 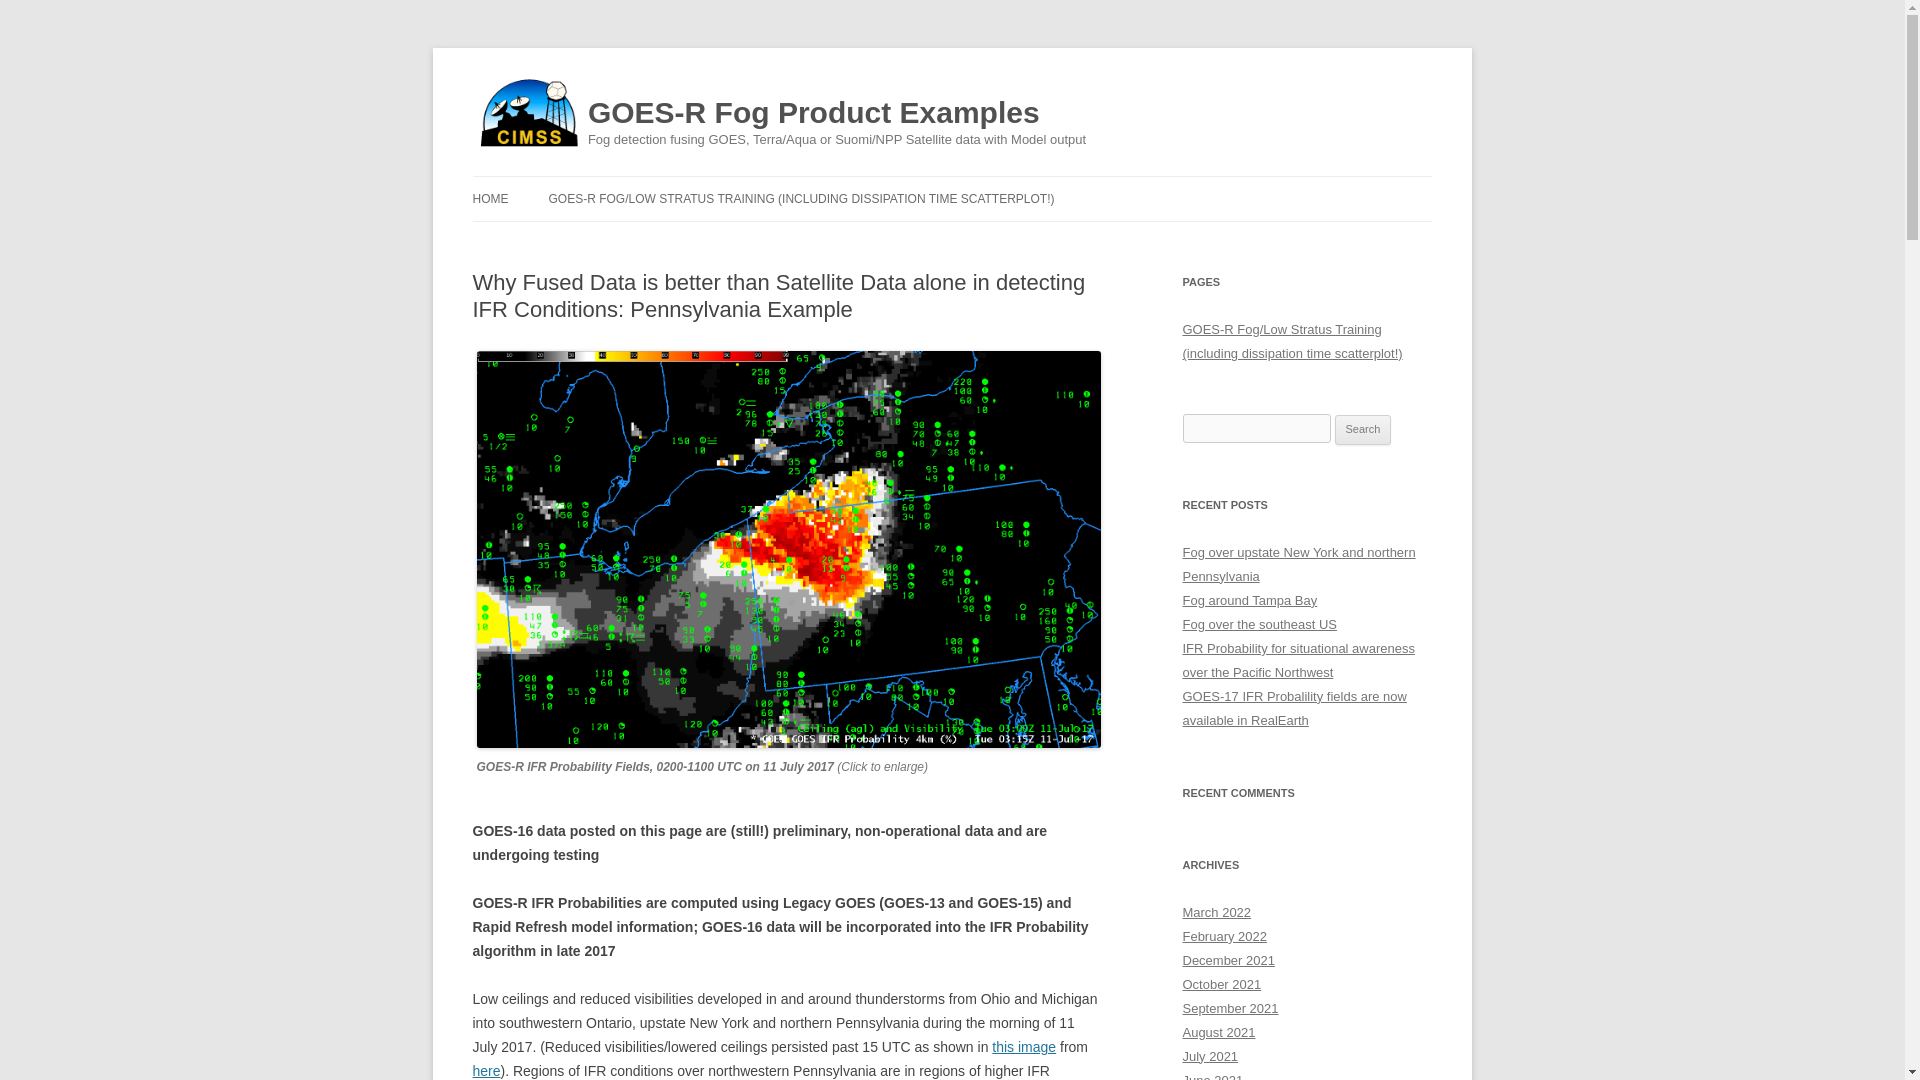 I want to click on September 2021, so click(x=1230, y=1008).